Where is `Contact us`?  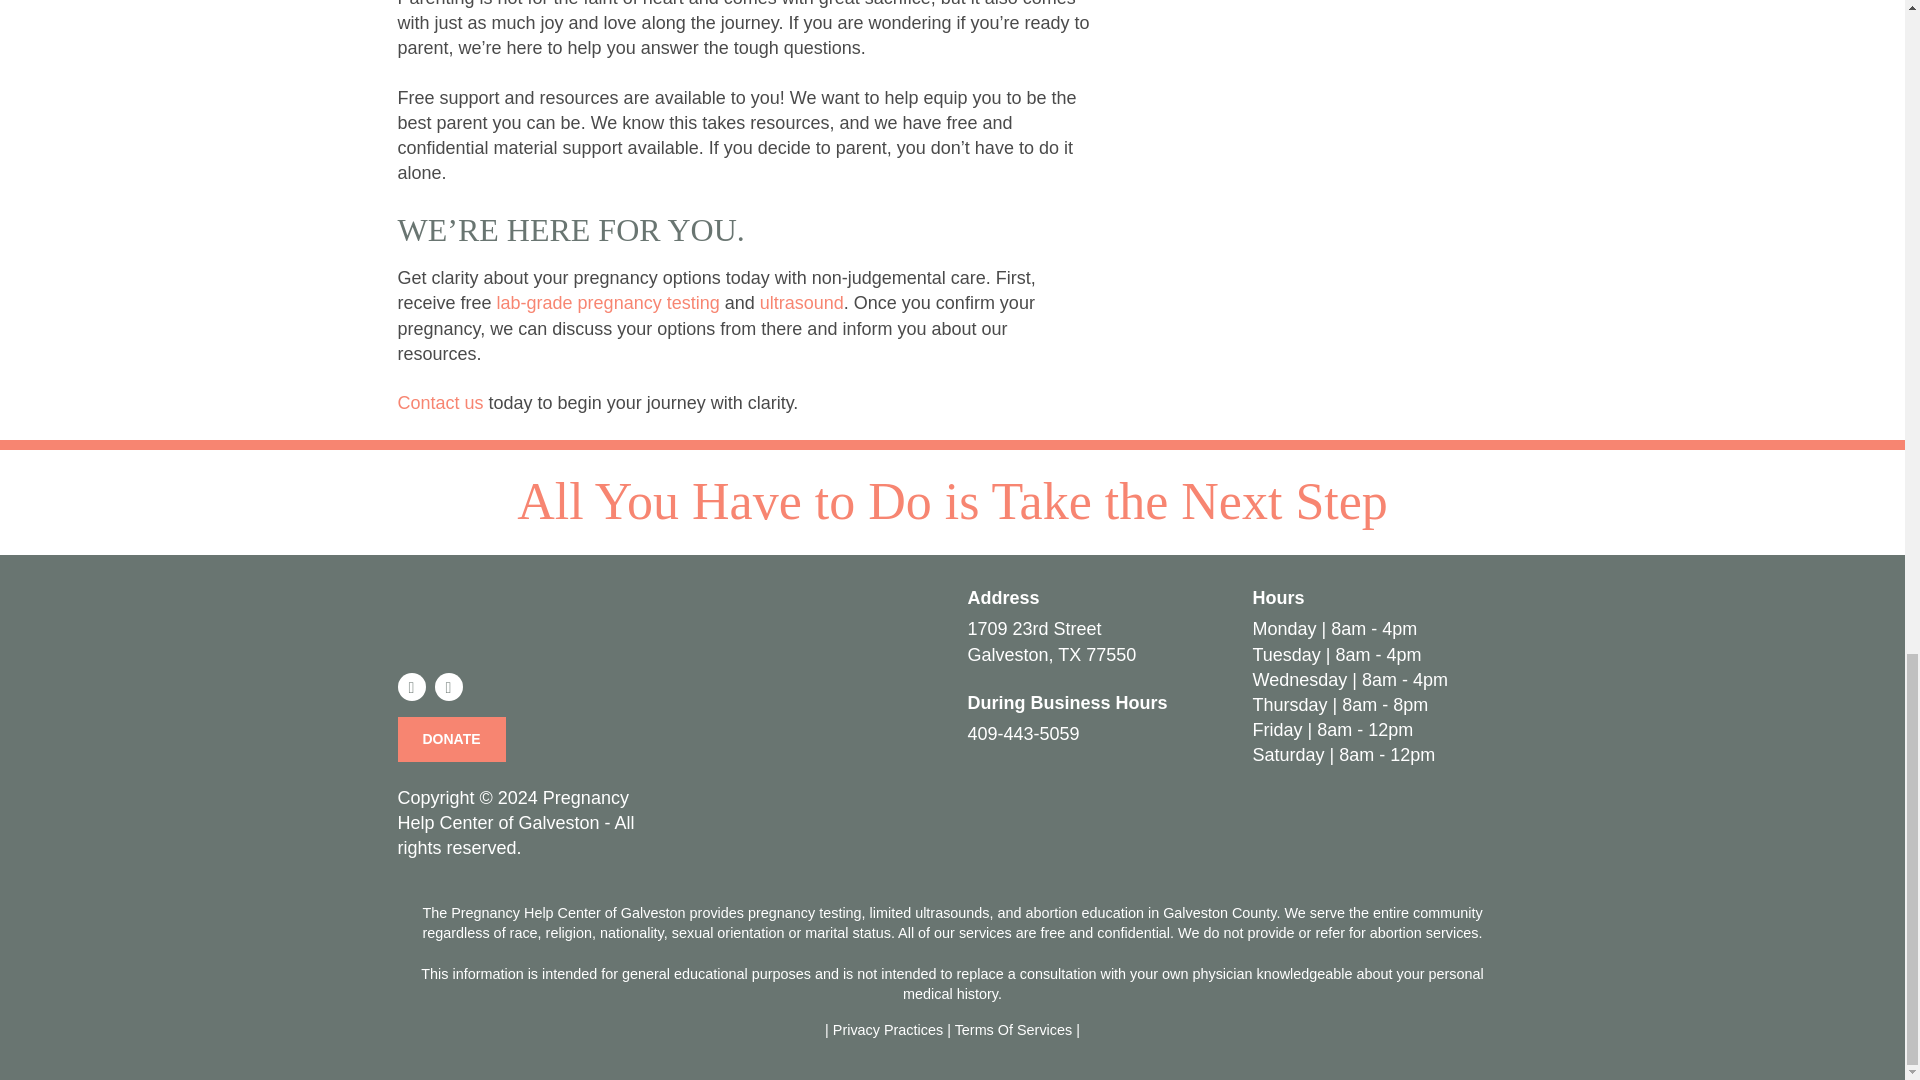
Contact us is located at coordinates (440, 402).